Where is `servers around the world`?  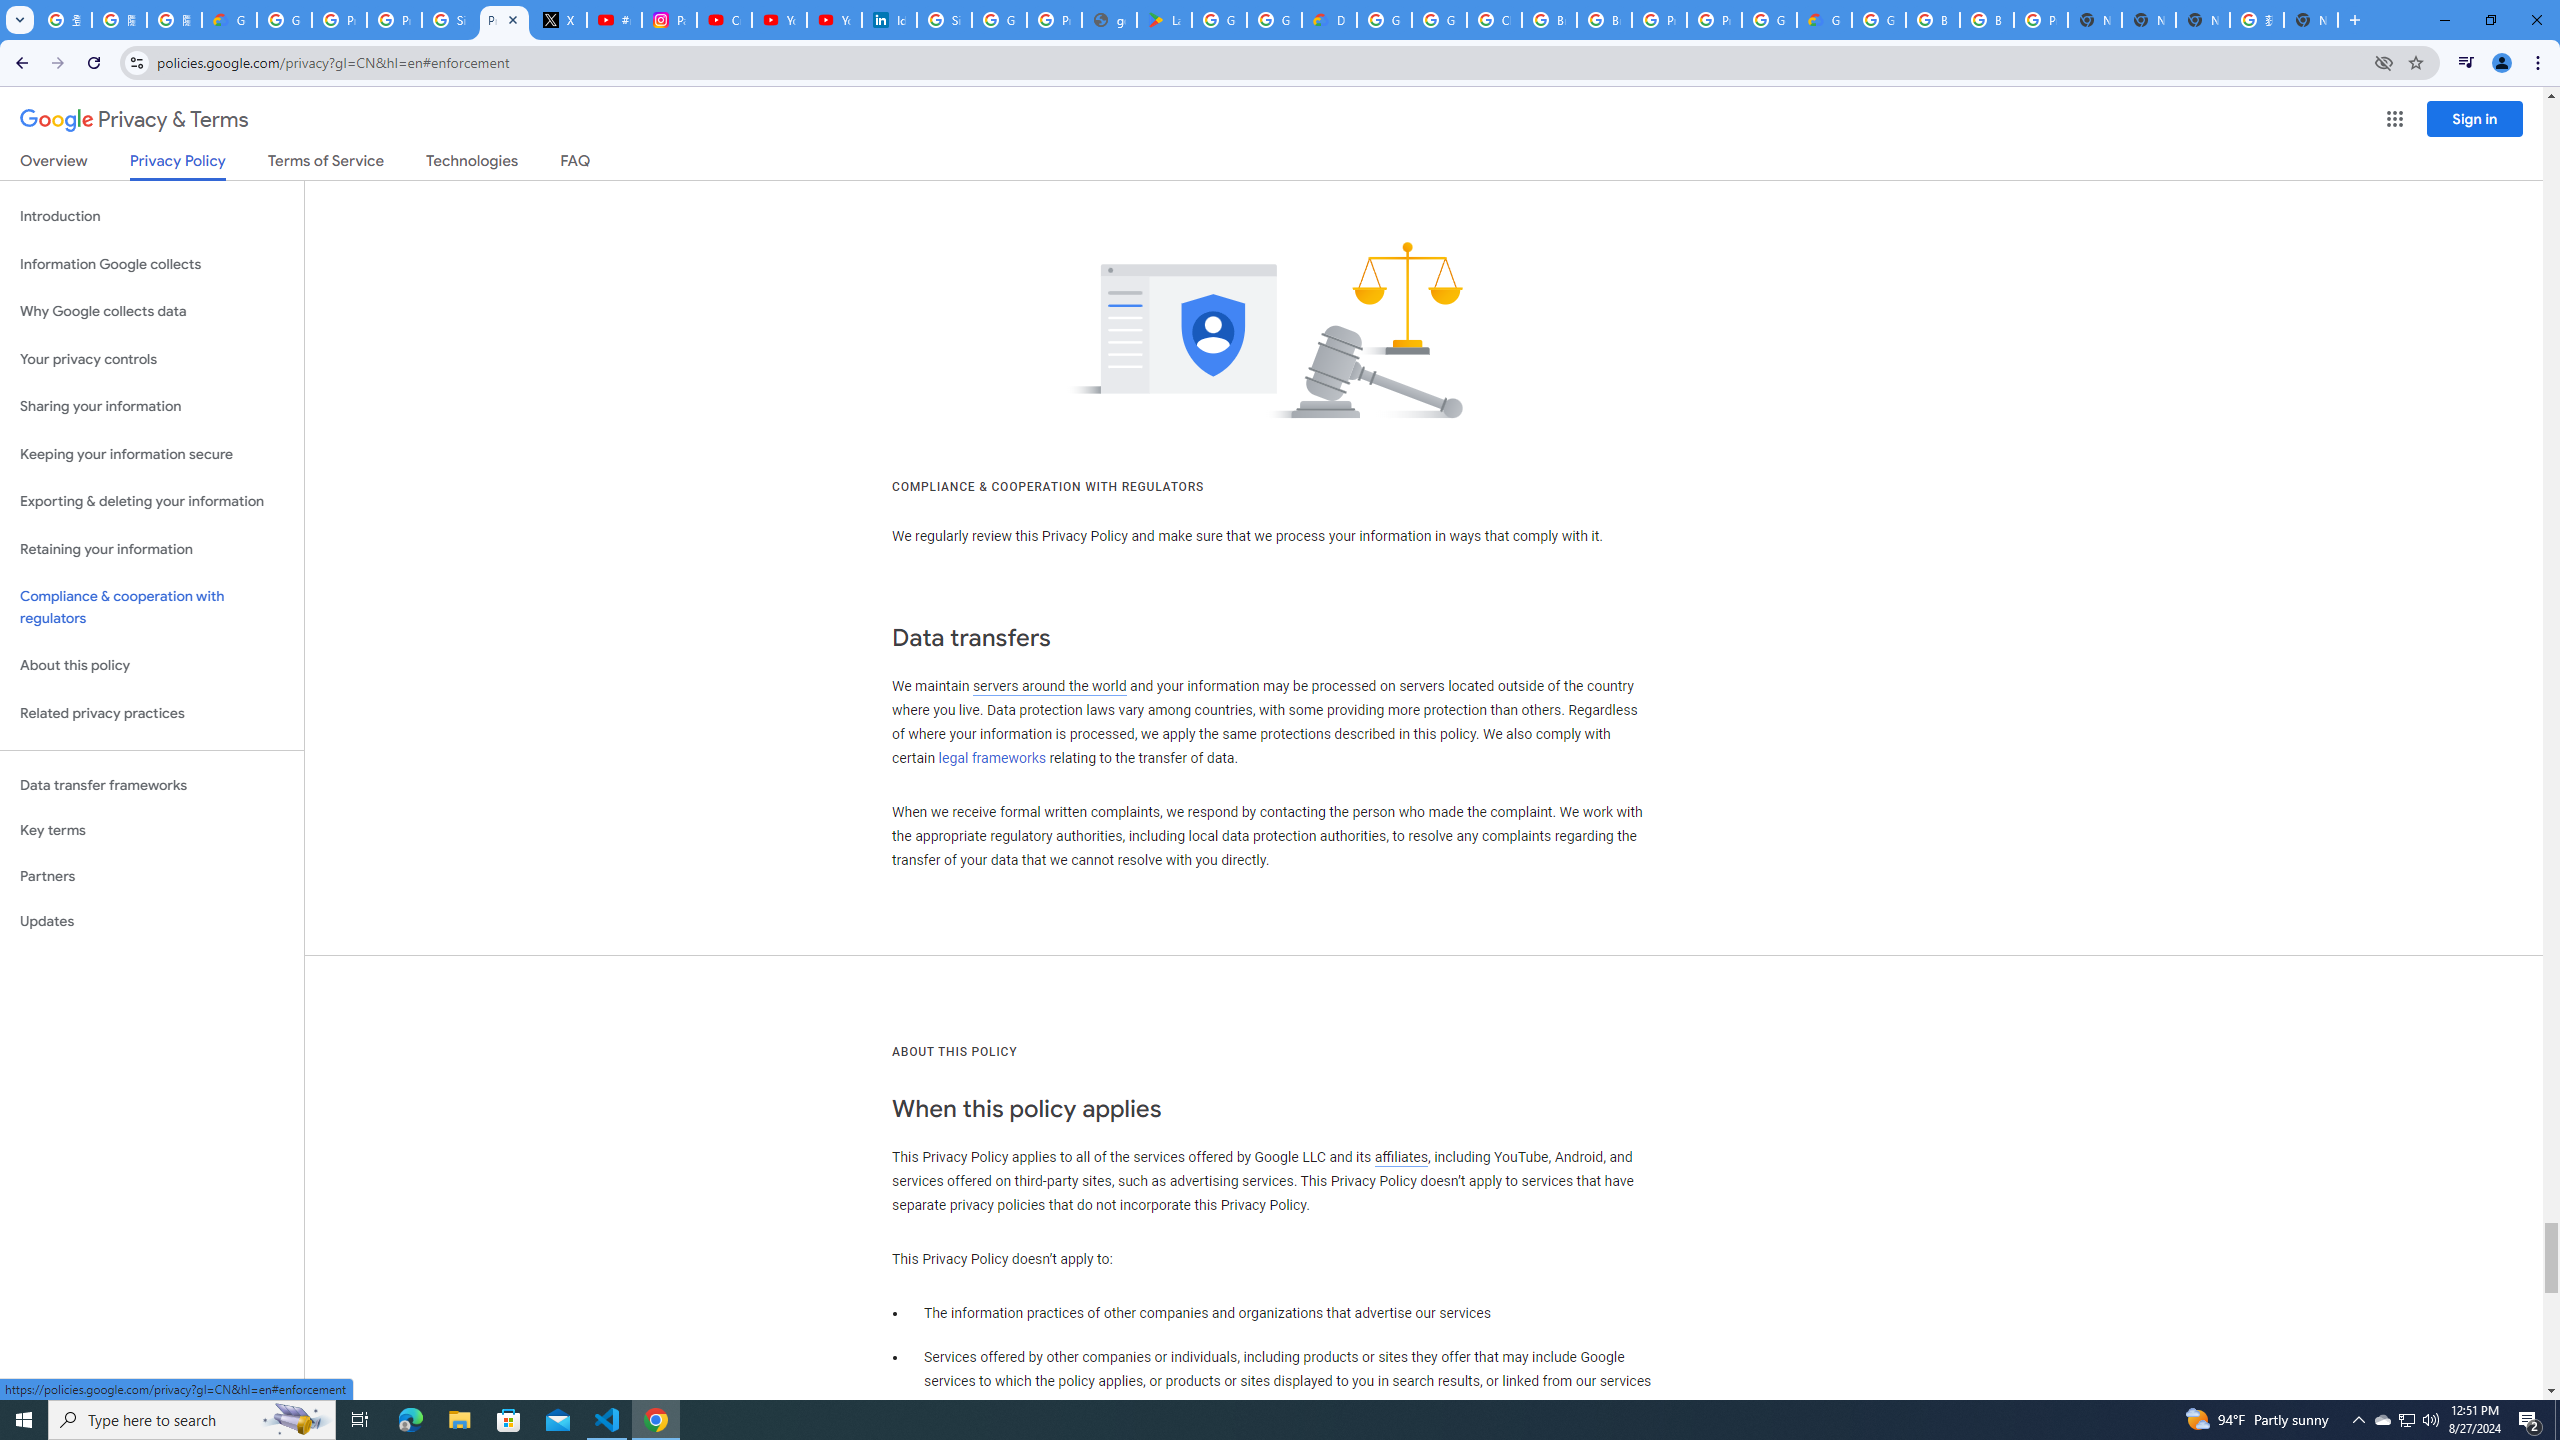 servers around the world is located at coordinates (1049, 686).